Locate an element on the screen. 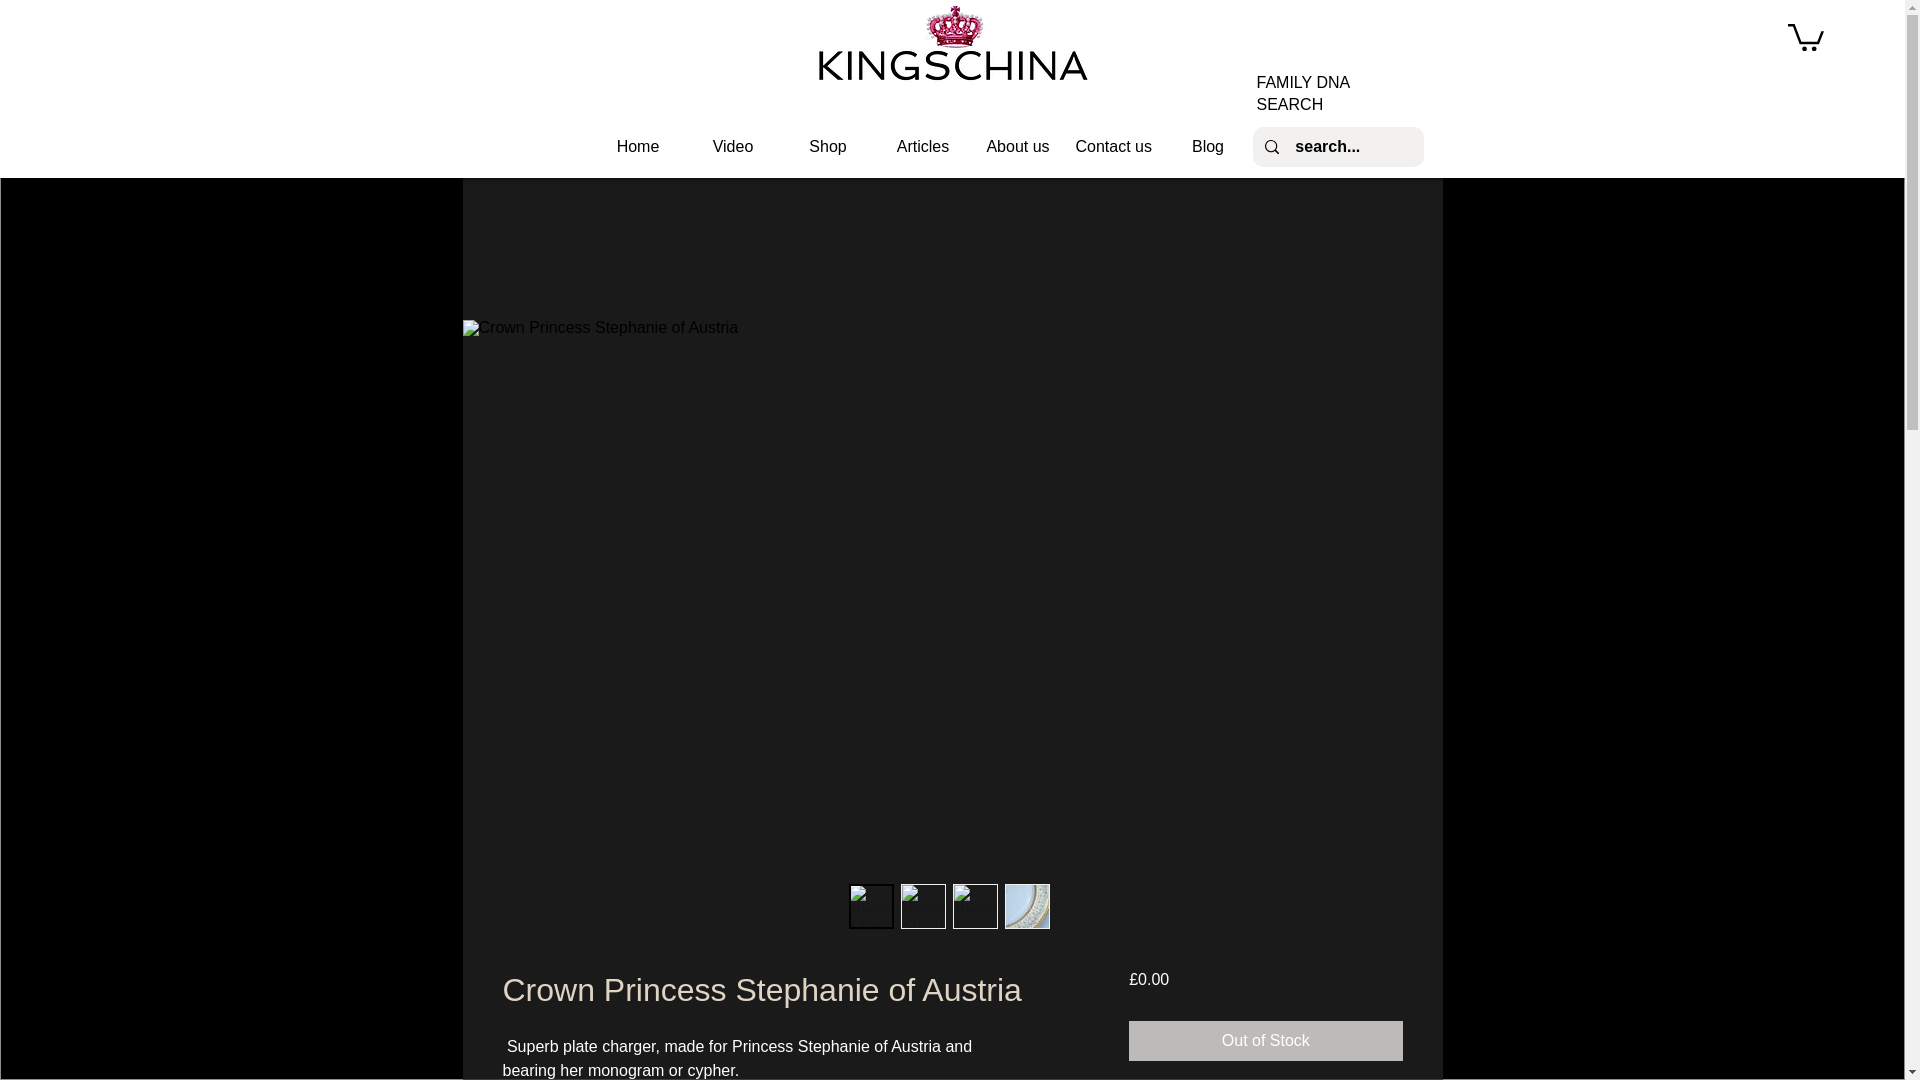 This screenshot has width=1920, height=1080. Video is located at coordinates (733, 146).